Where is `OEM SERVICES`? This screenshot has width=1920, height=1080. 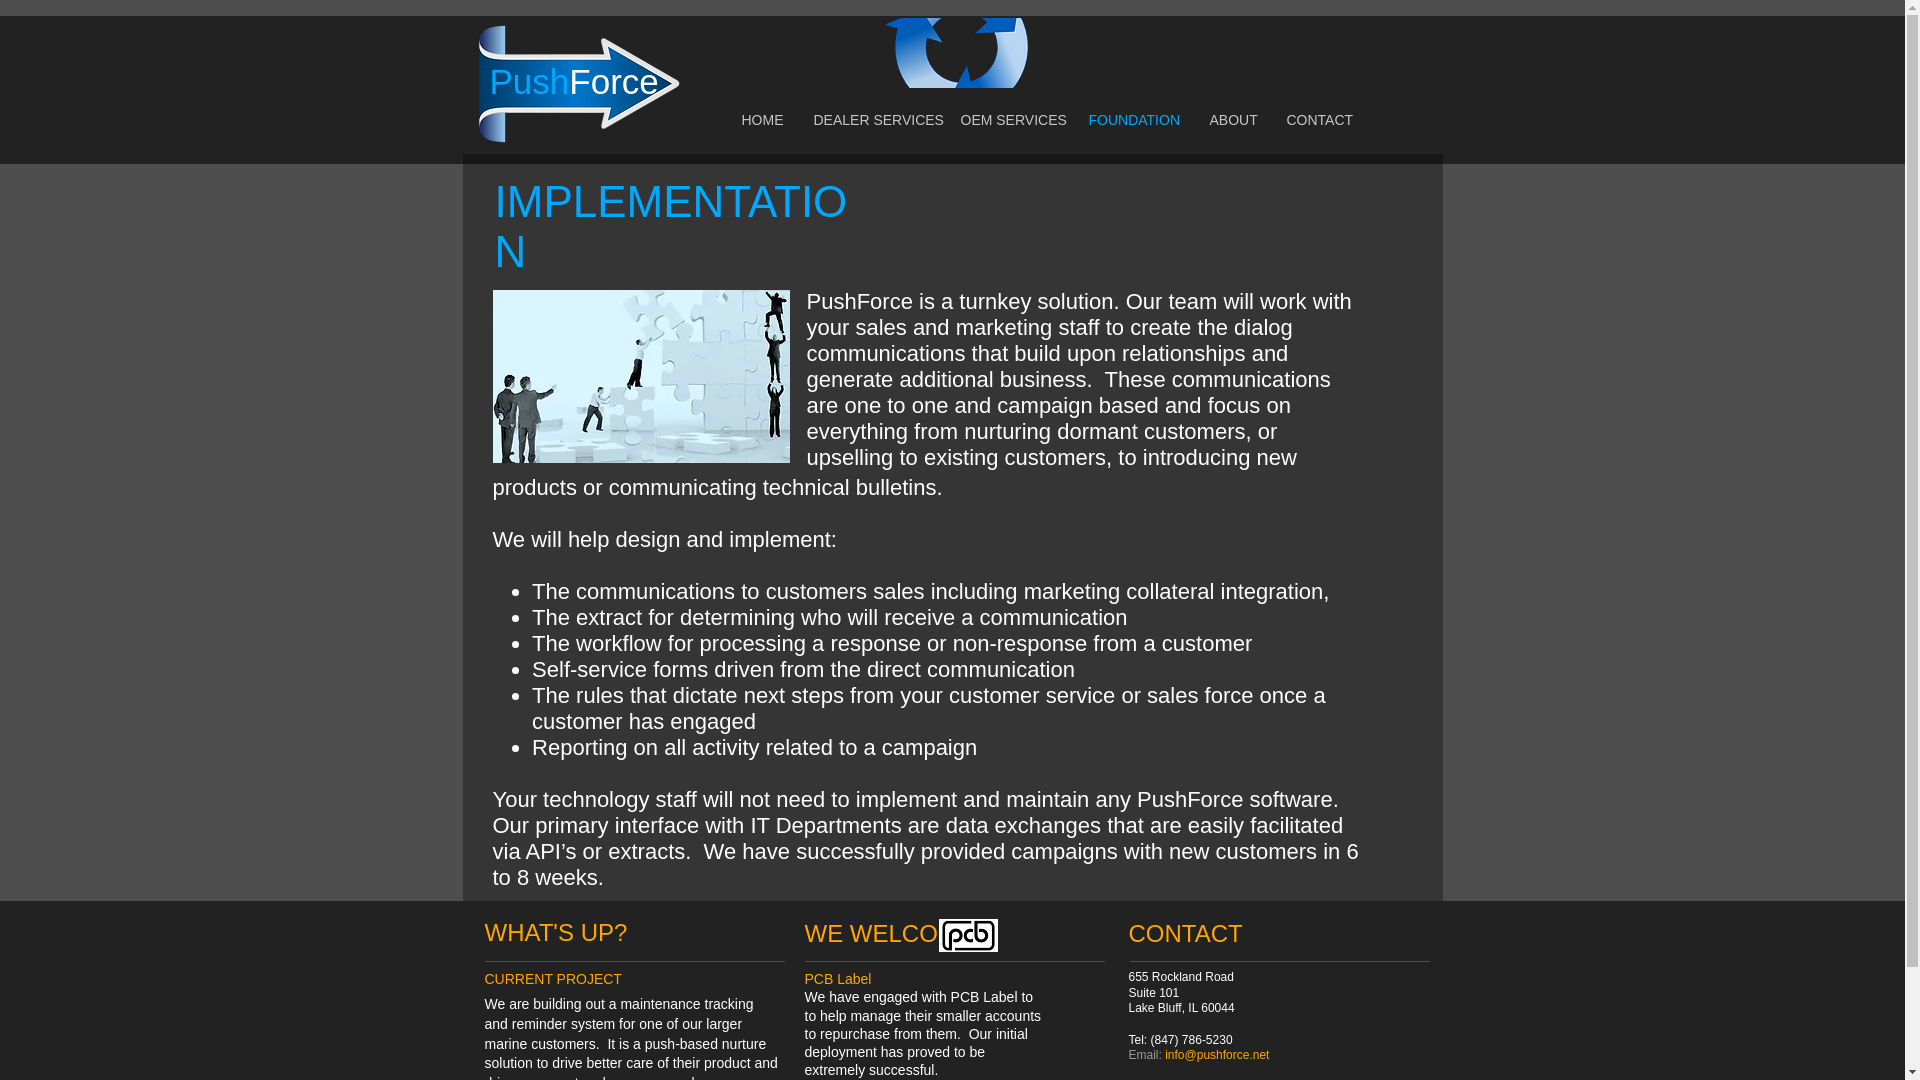
OEM SERVICES is located at coordinates (1010, 120).